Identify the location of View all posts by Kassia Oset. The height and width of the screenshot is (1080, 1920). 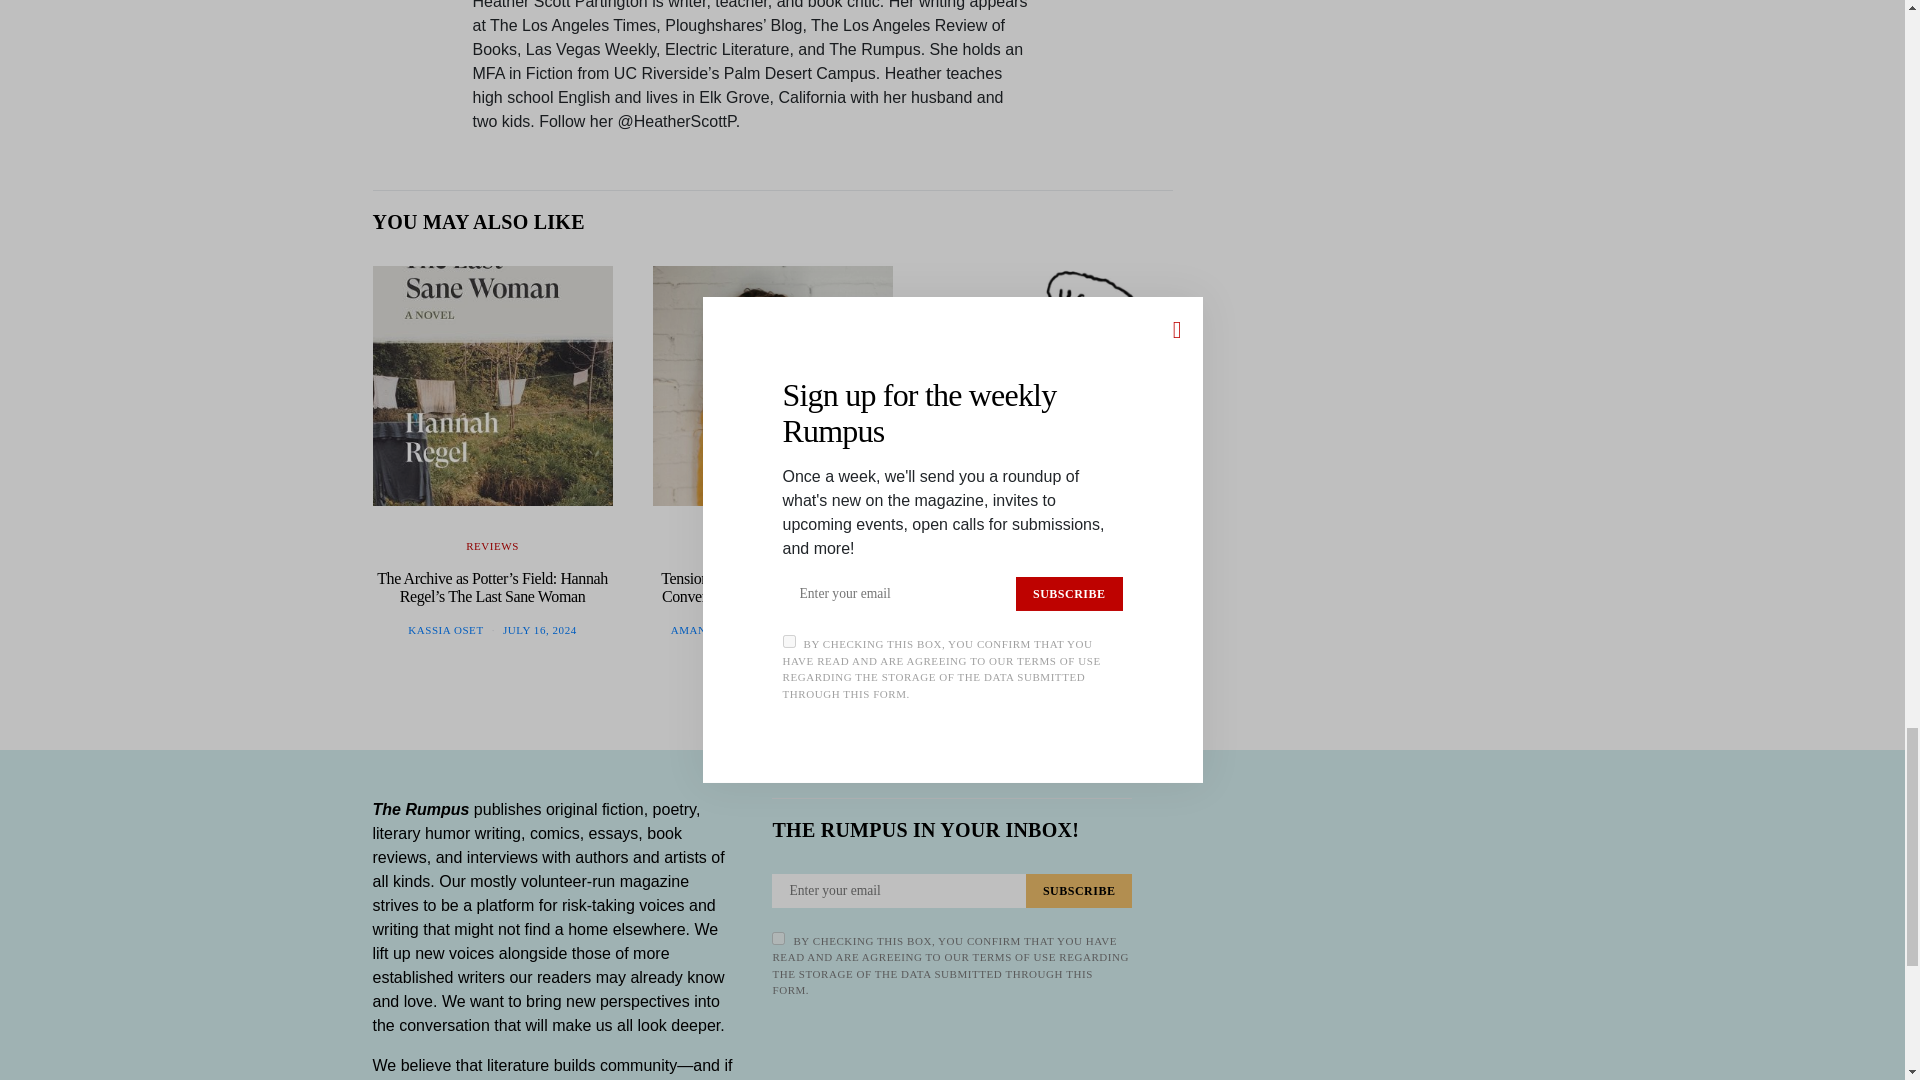
(445, 630).